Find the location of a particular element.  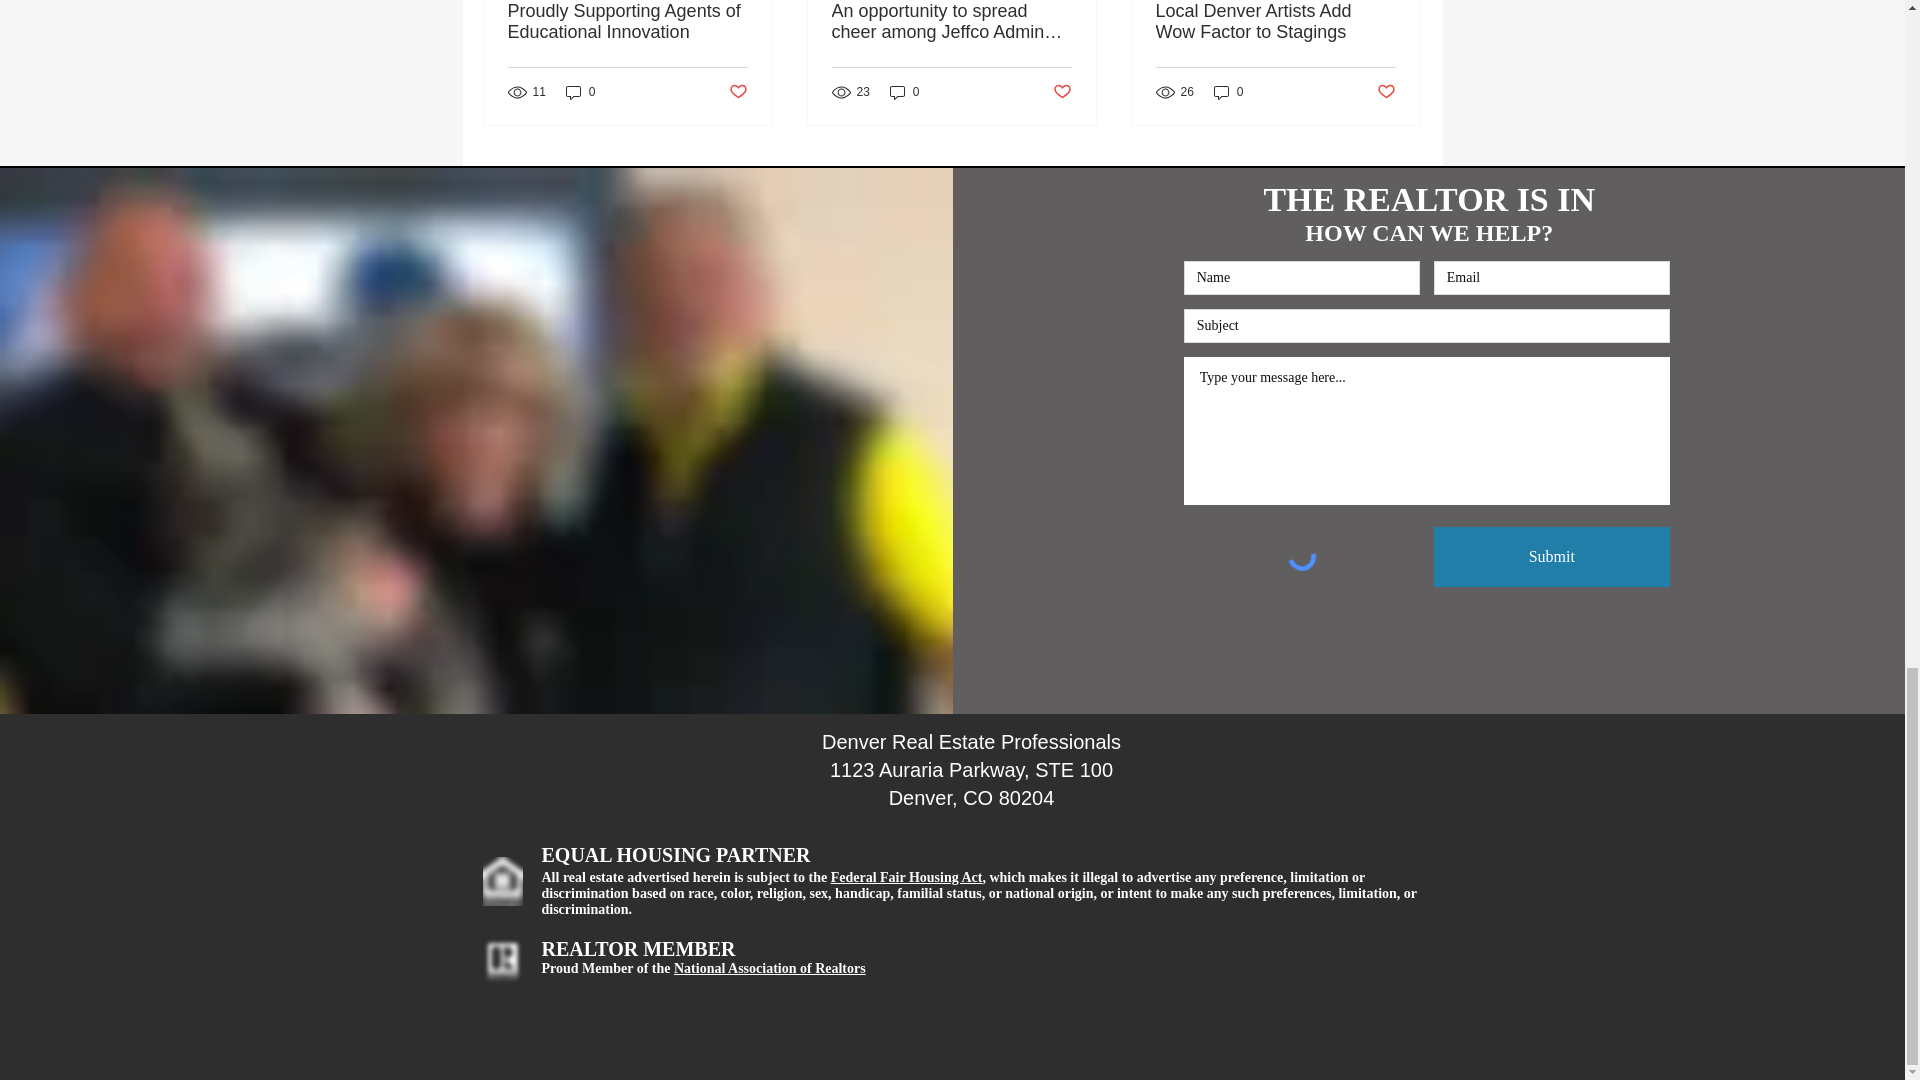

0 is located at coordinates (904, 92).